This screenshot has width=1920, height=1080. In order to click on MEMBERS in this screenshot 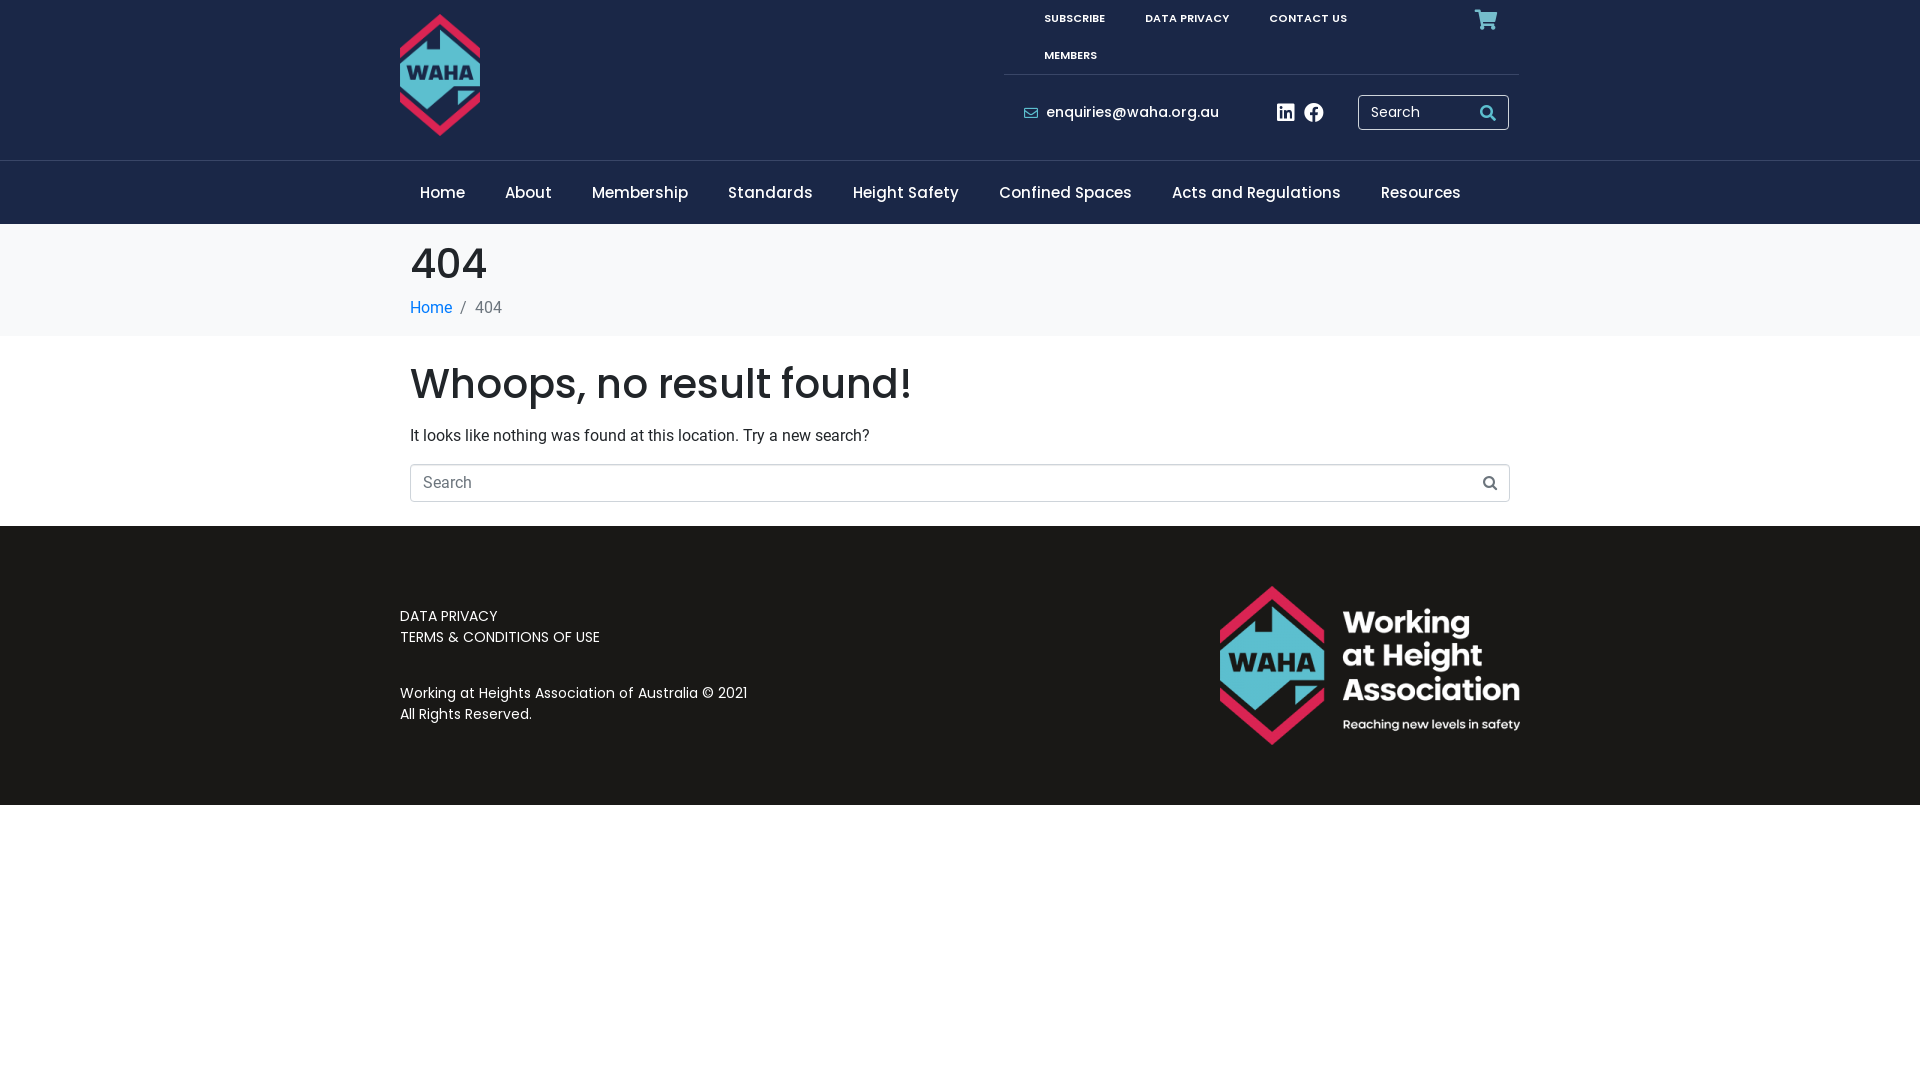, I will do `click(1070, 56)`.